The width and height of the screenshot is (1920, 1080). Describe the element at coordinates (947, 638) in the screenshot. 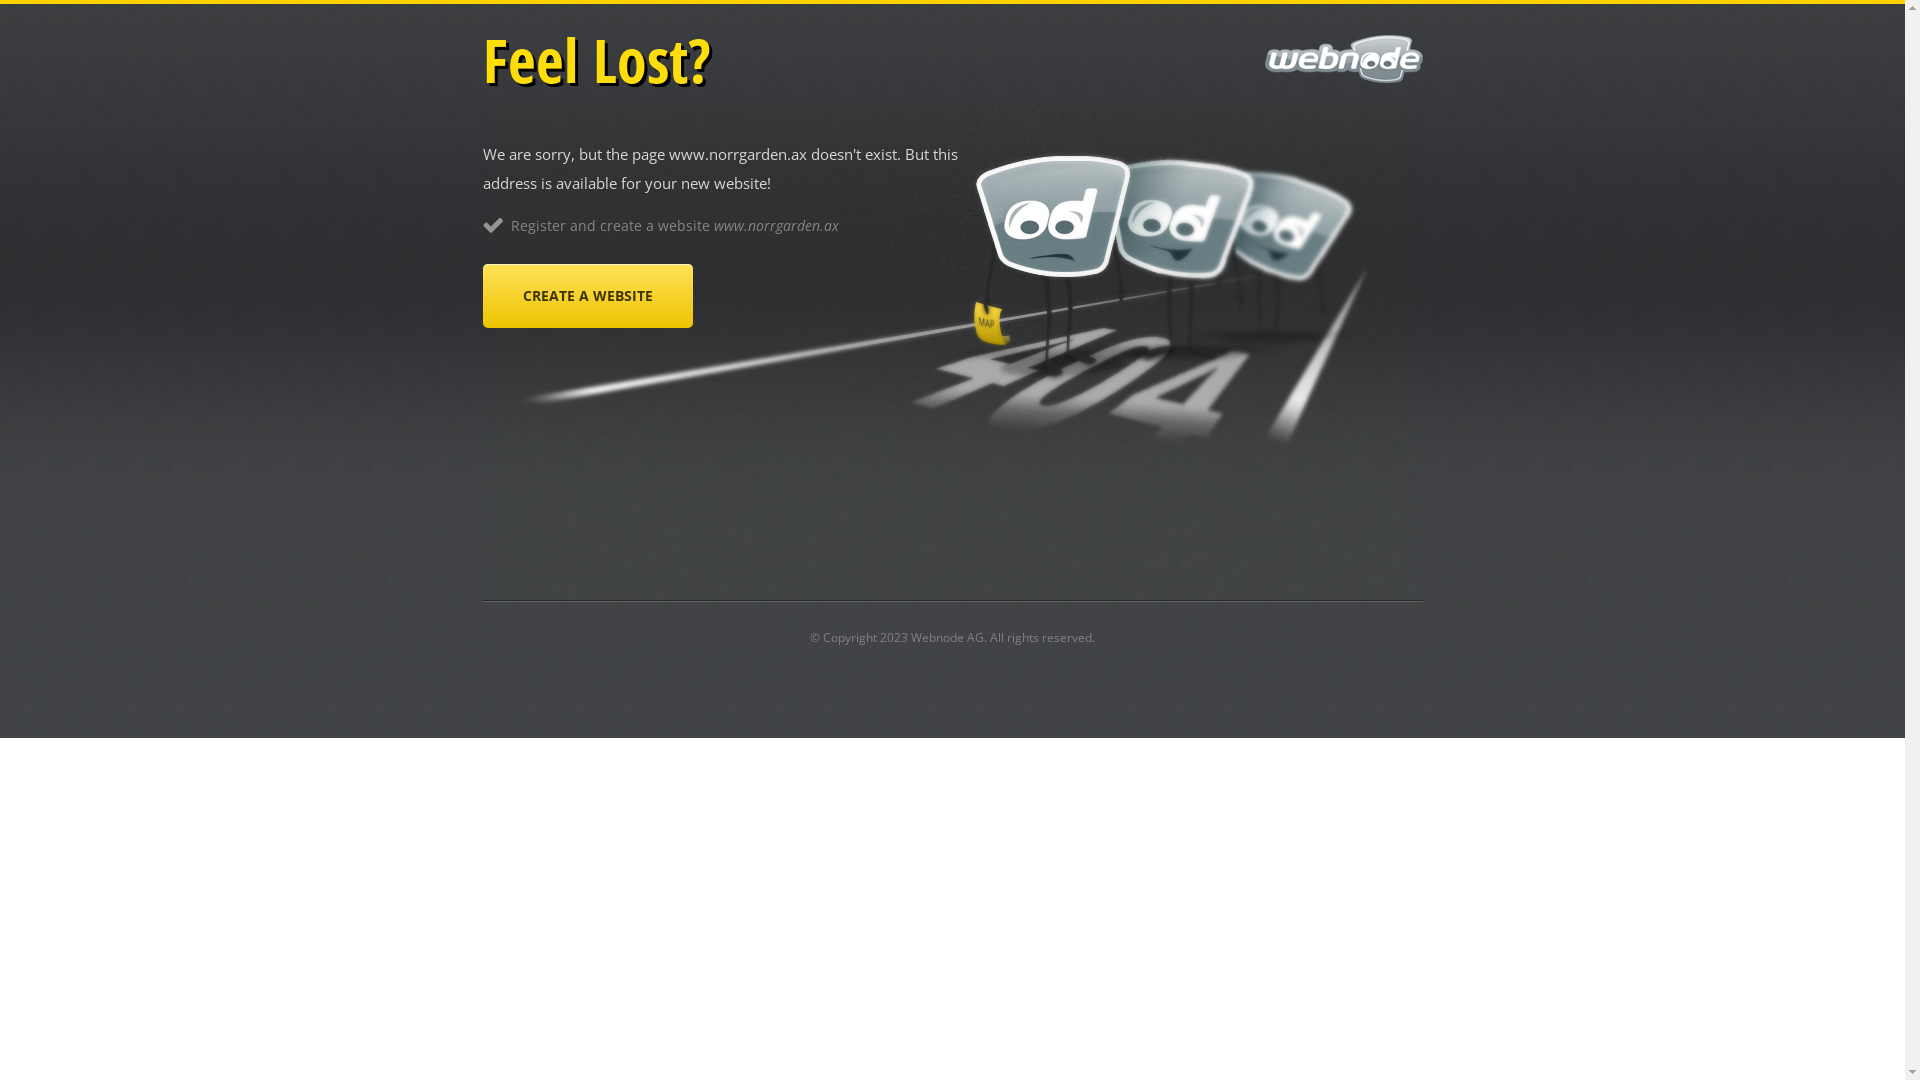

I see `Webnode AG` at that location.